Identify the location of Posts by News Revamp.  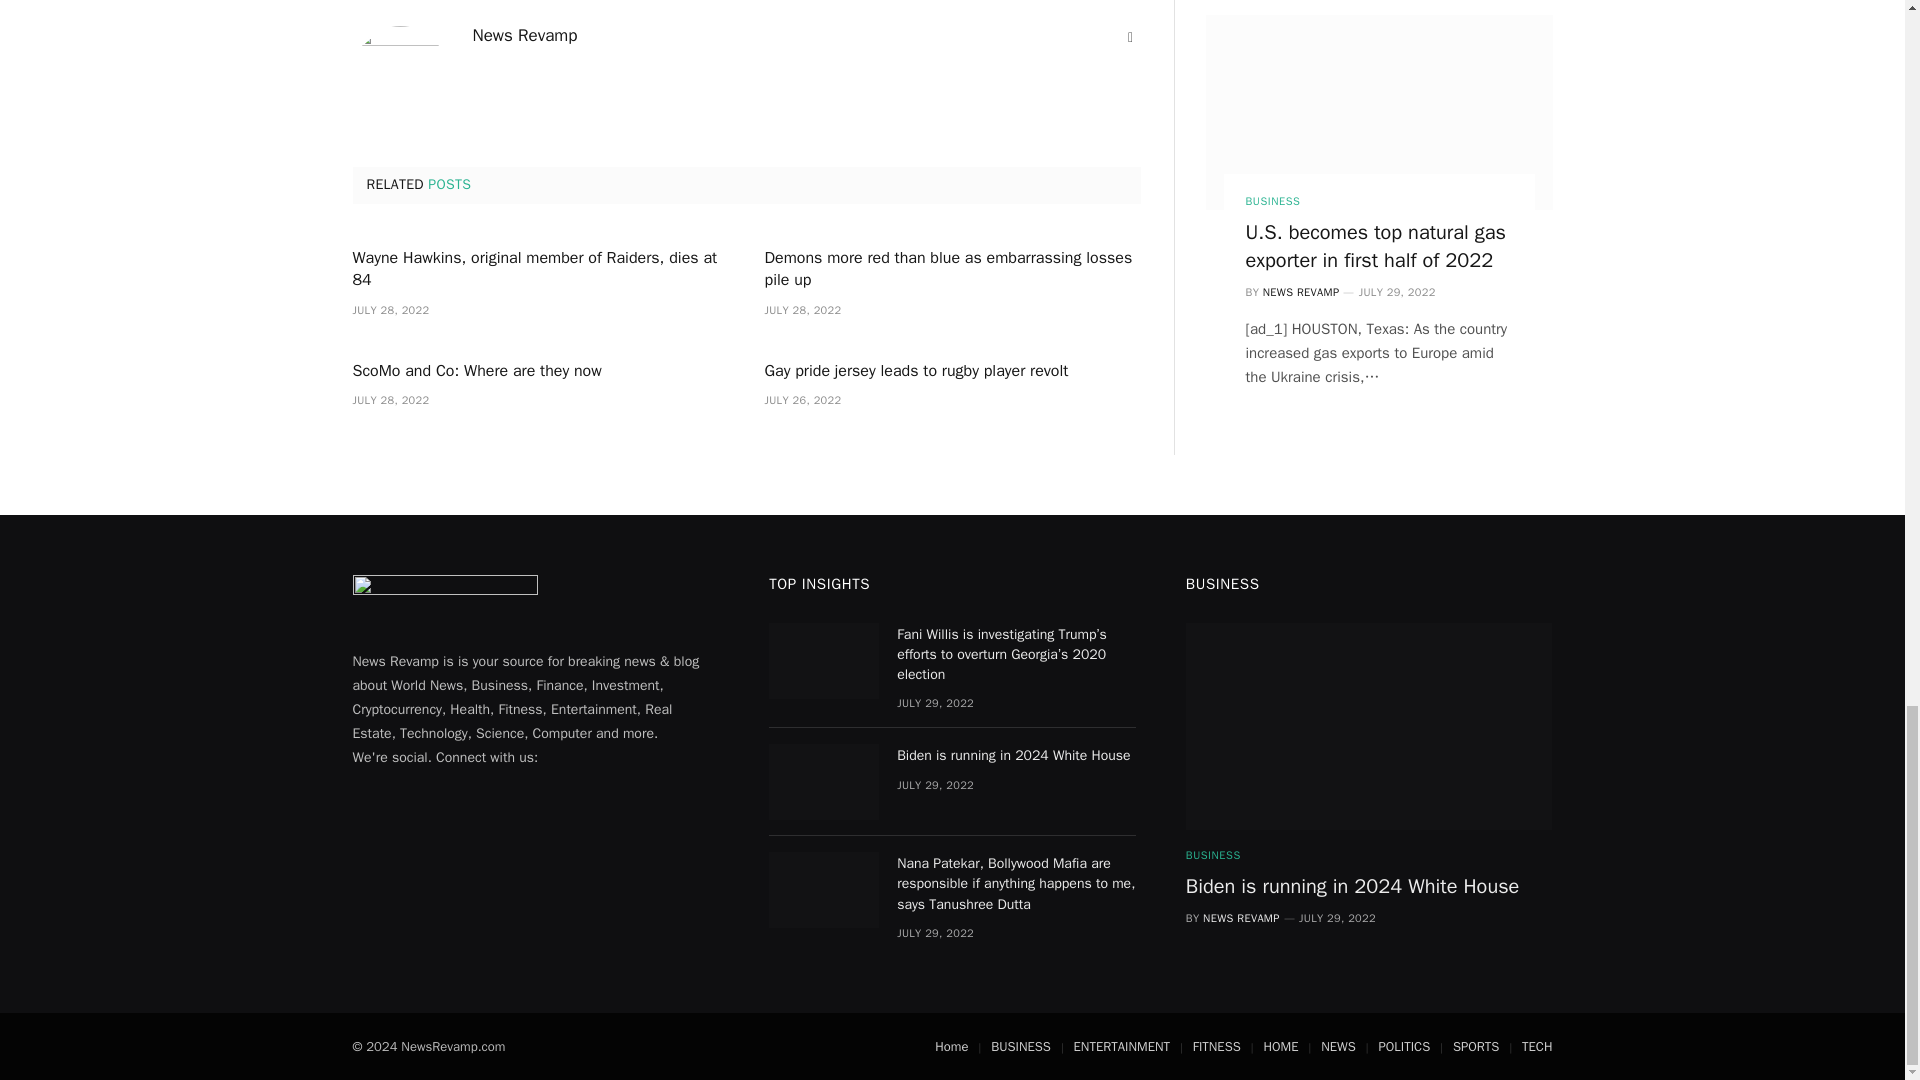
(524, 36).